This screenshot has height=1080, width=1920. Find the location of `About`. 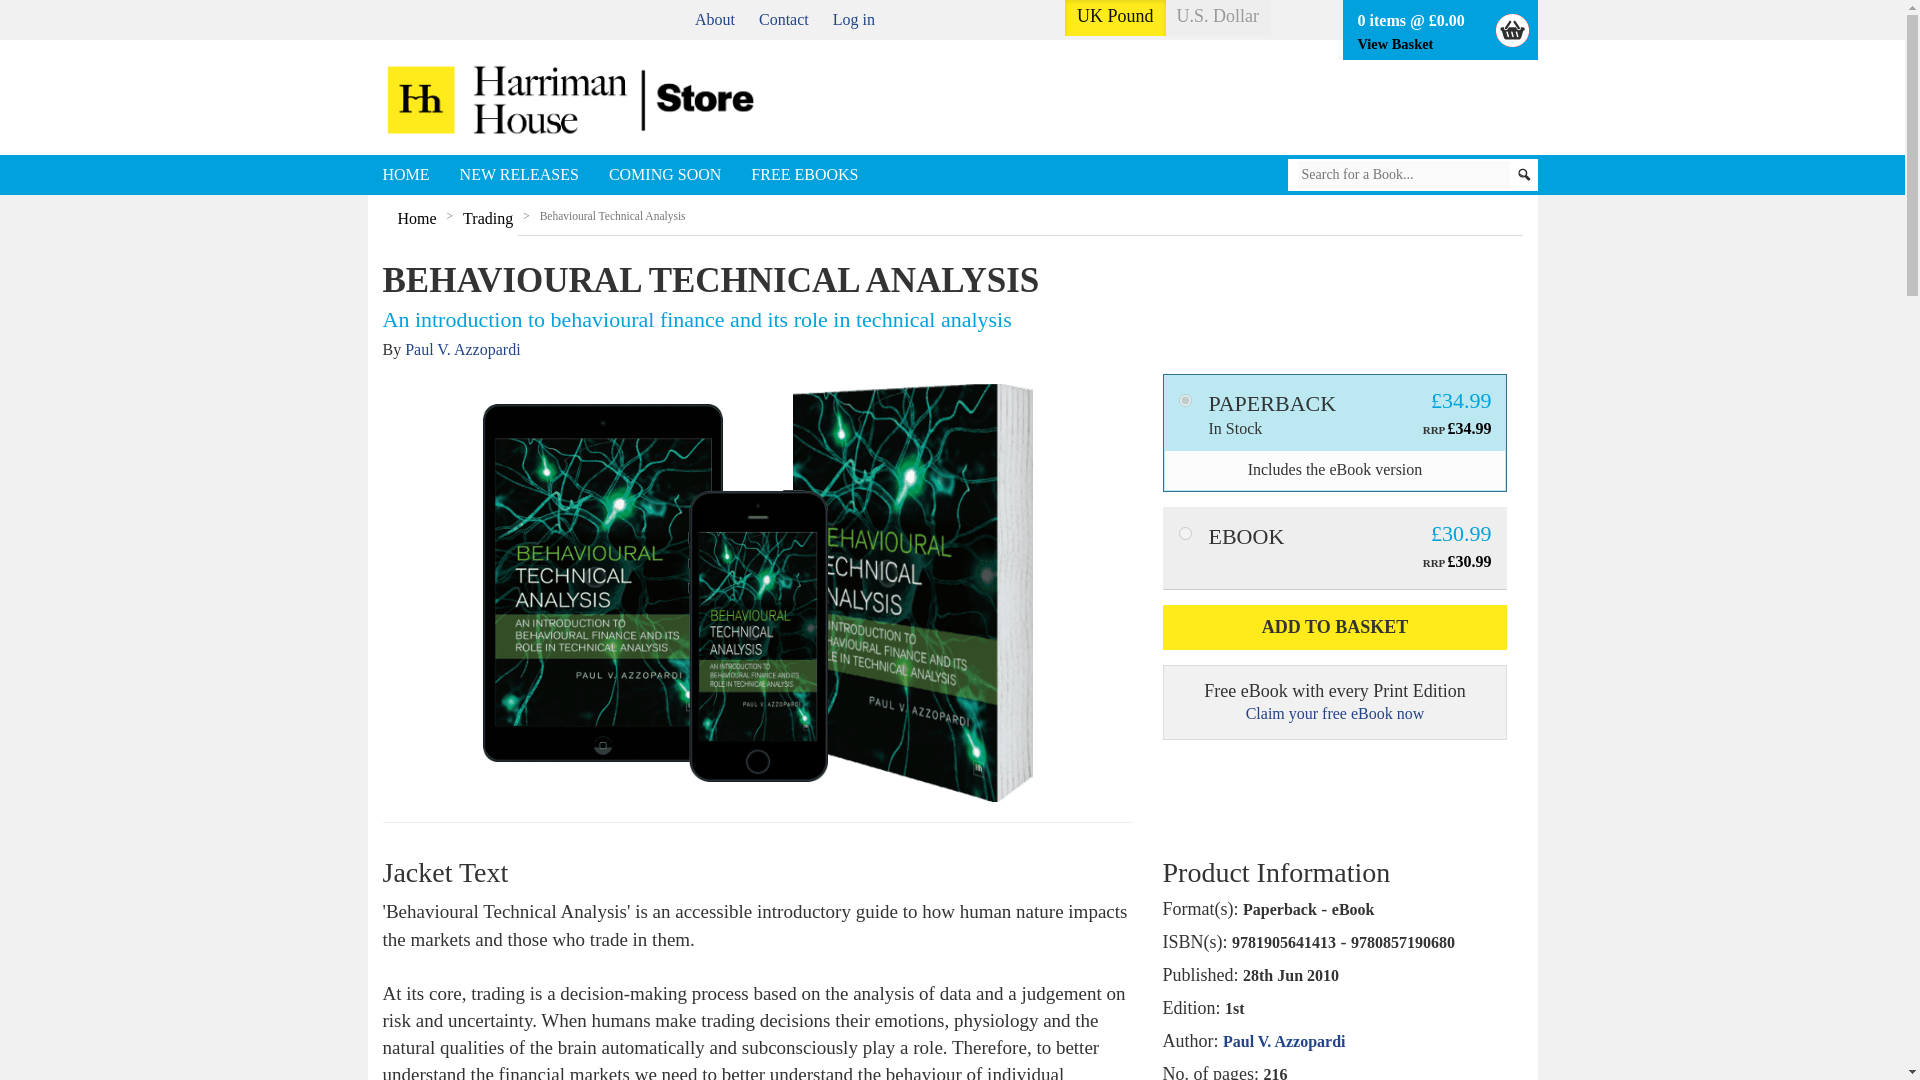

About is located at coordinates (715, 19).